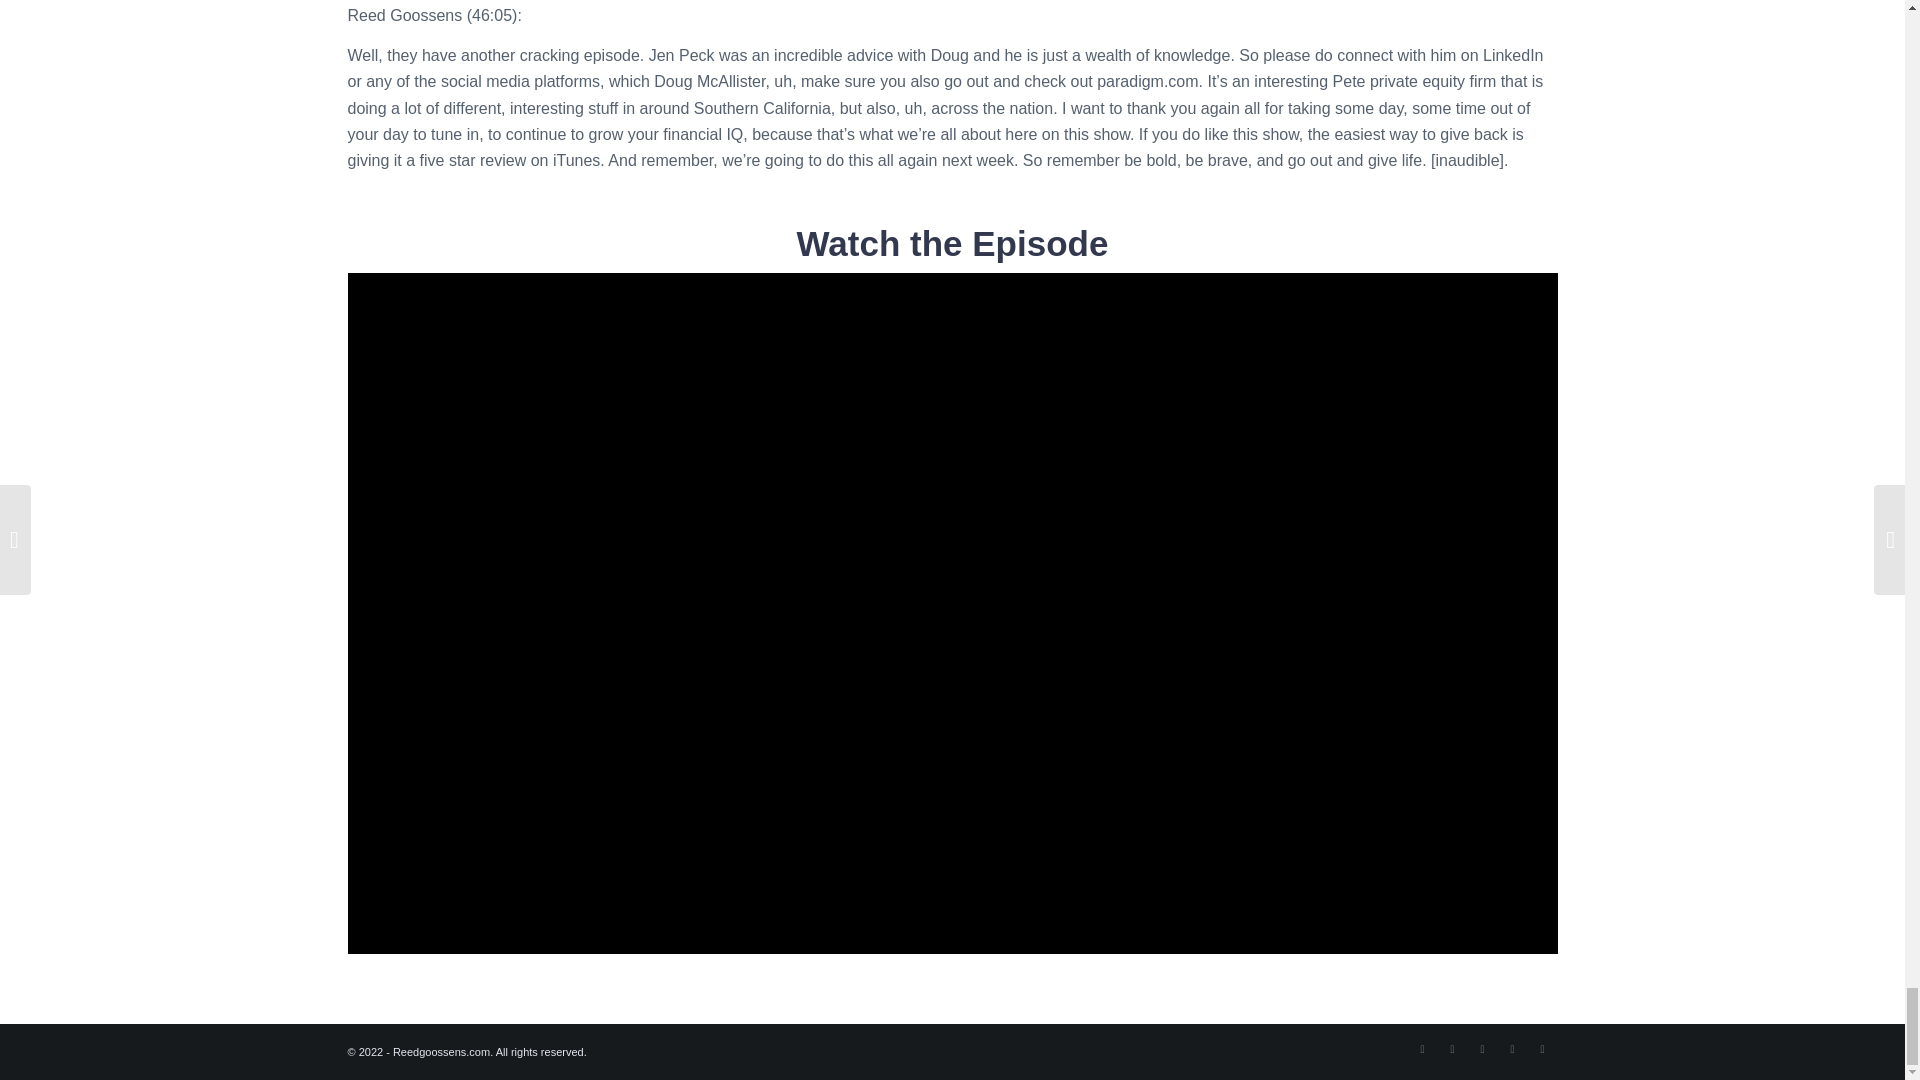 The width and height of the screenshot is (1920, 1080). I want to click on Instagram, so click(1453, 1048).